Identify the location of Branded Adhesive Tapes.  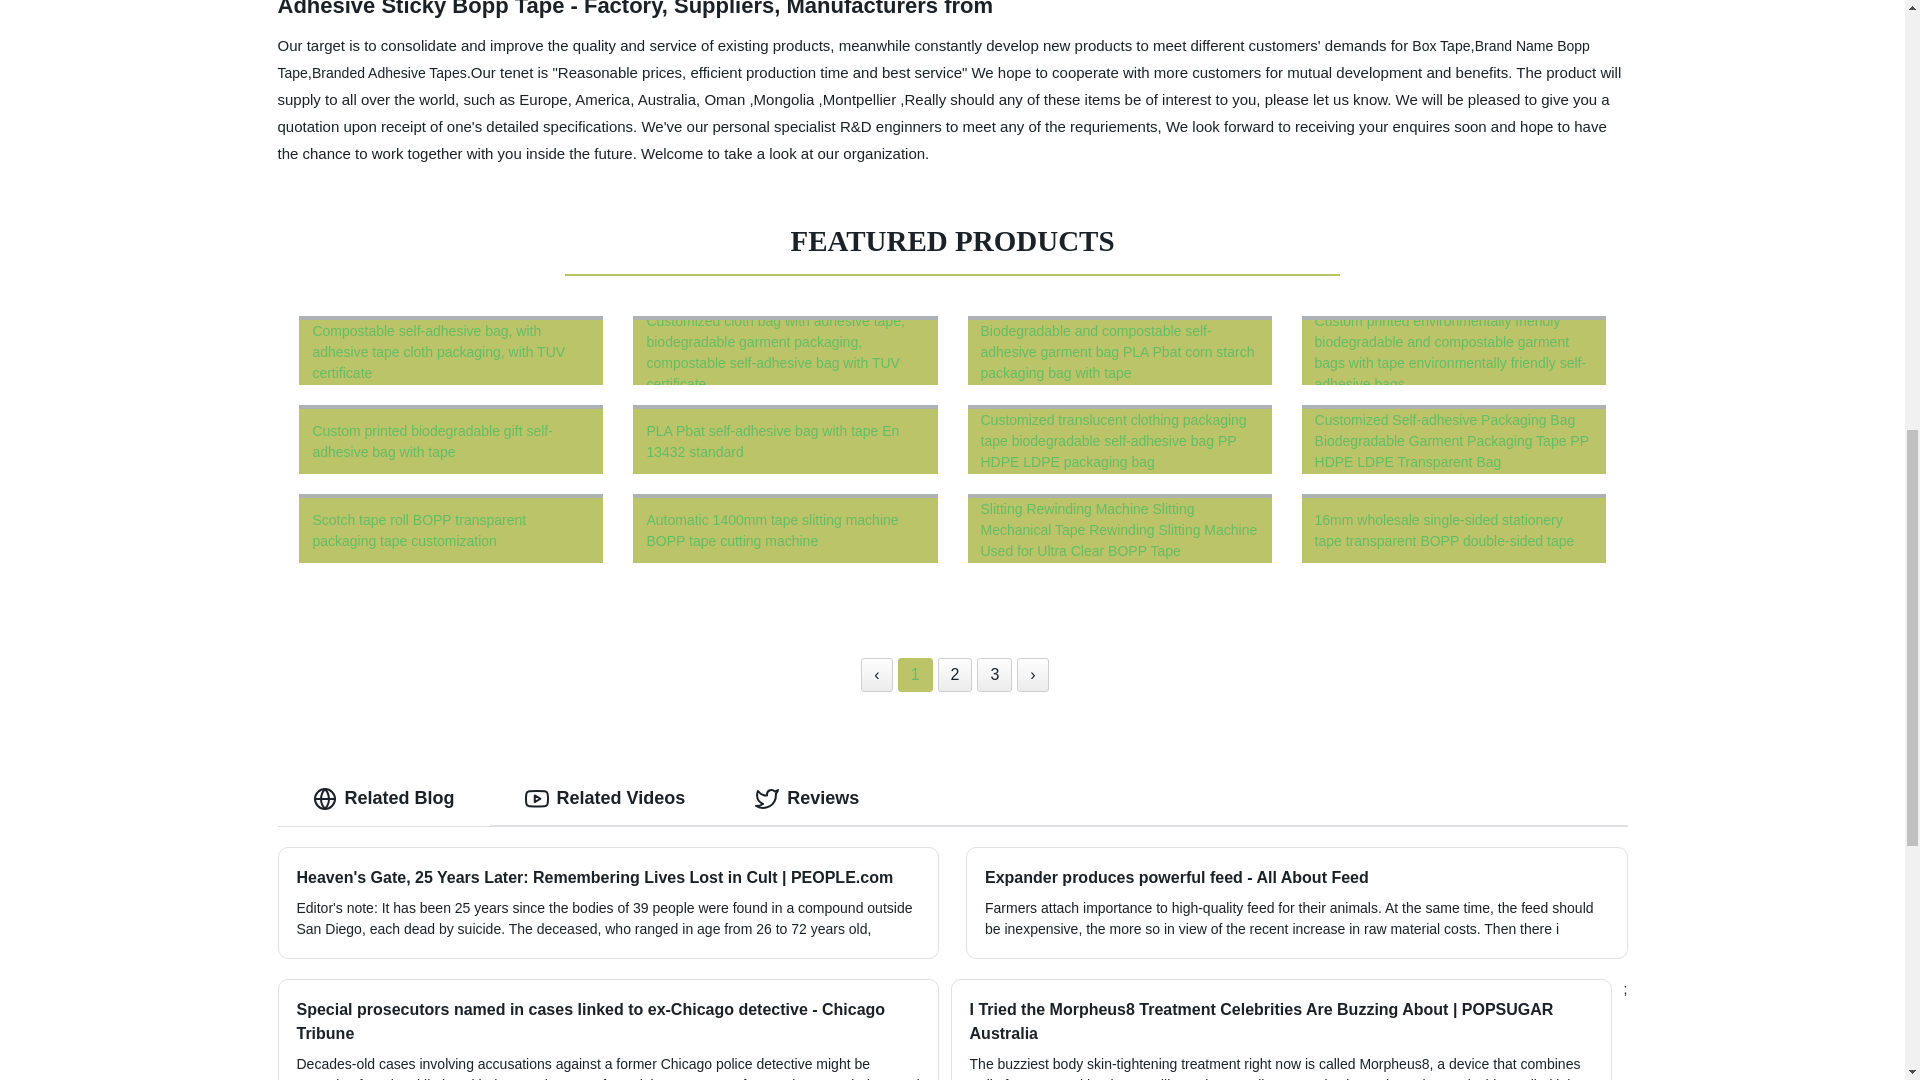
(388, 71).